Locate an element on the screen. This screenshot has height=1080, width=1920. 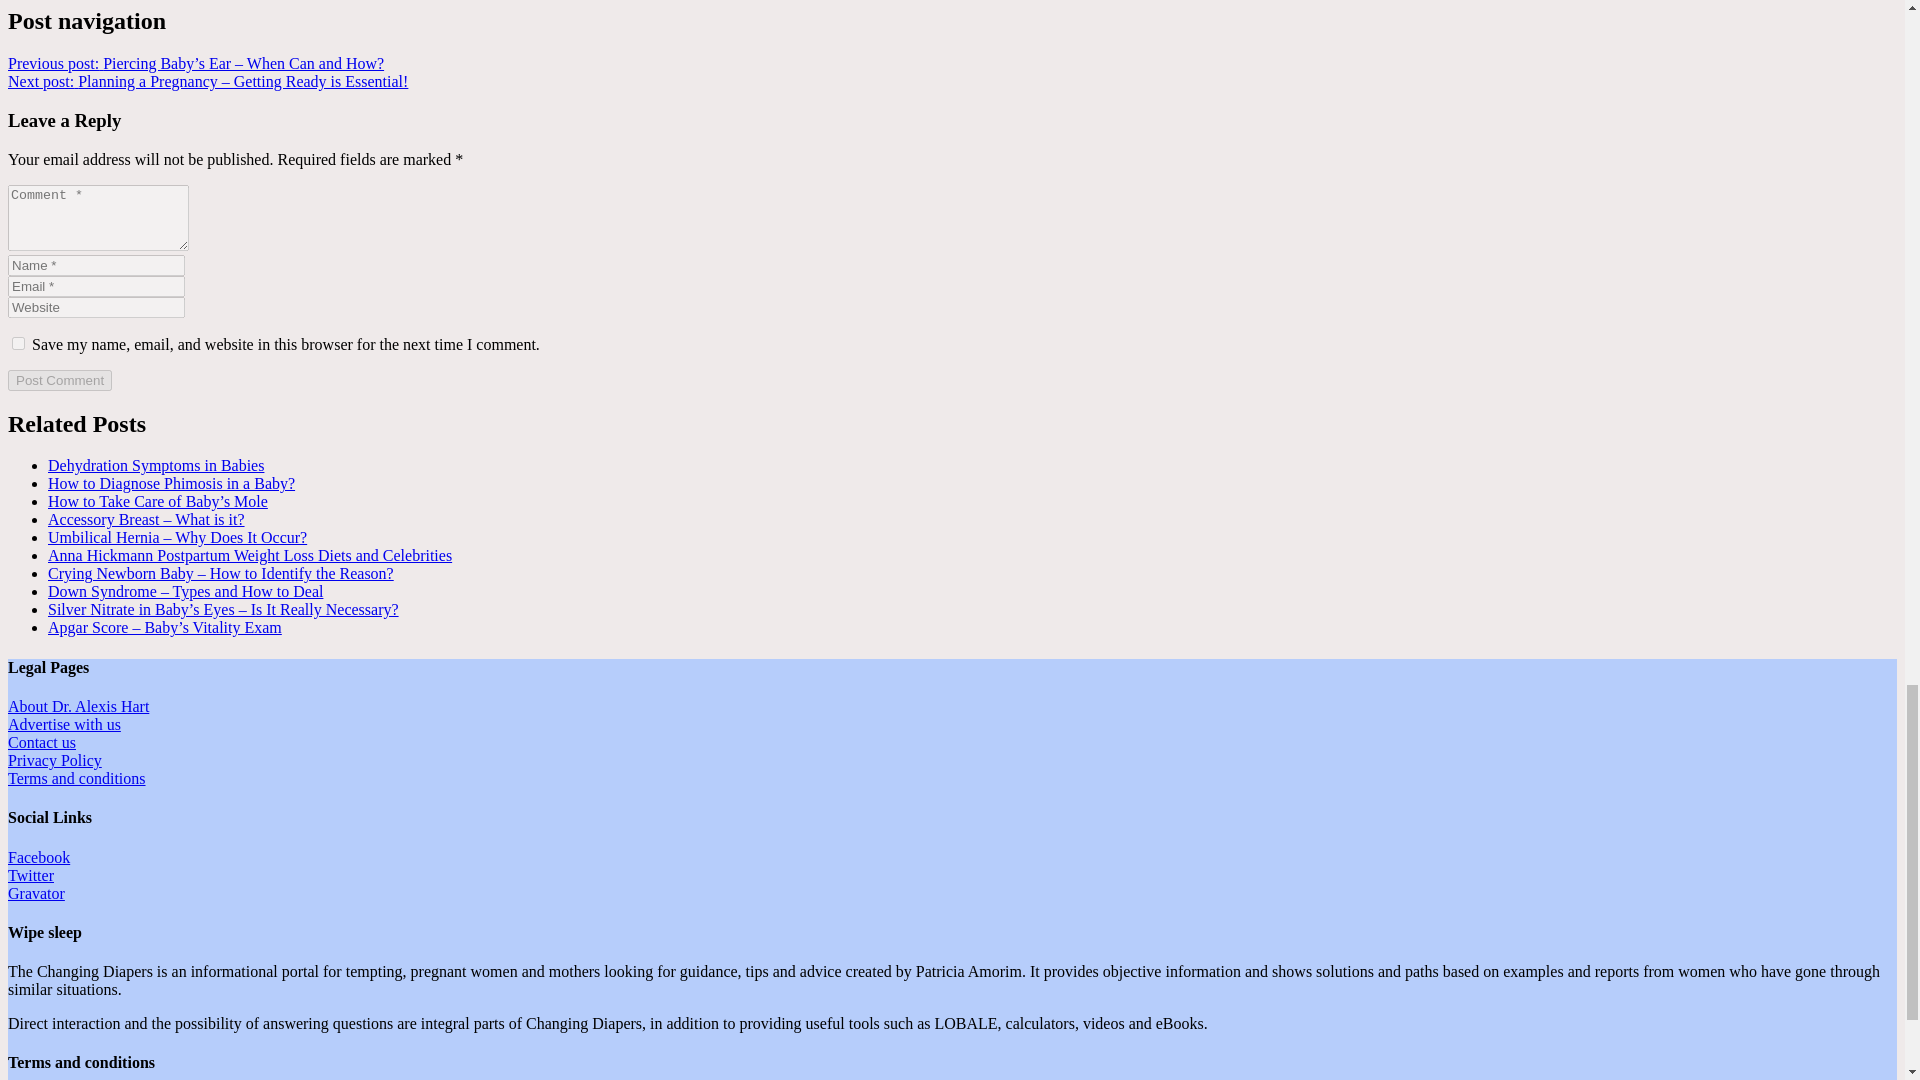
yes is located at coordinates (18, 342).